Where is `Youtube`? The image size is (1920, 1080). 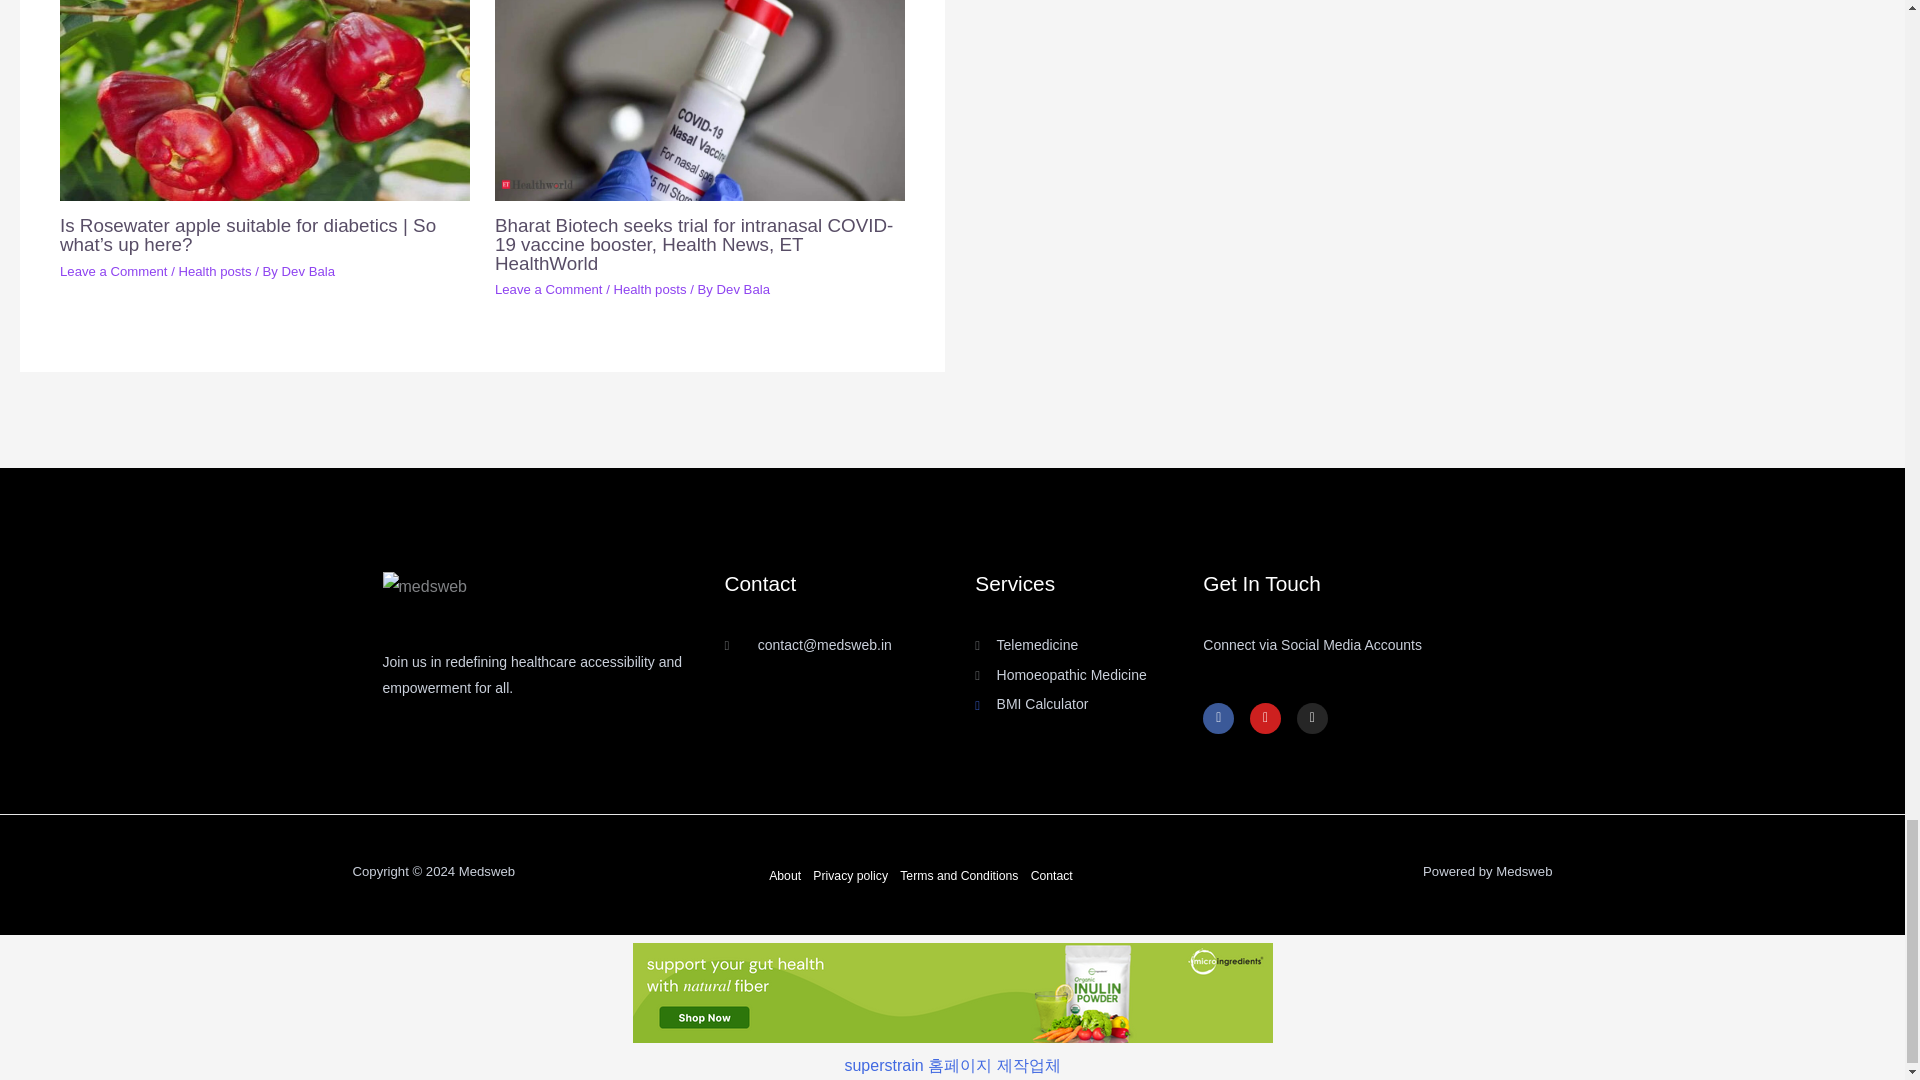
Youtube is located at coordinates (1264, 718).